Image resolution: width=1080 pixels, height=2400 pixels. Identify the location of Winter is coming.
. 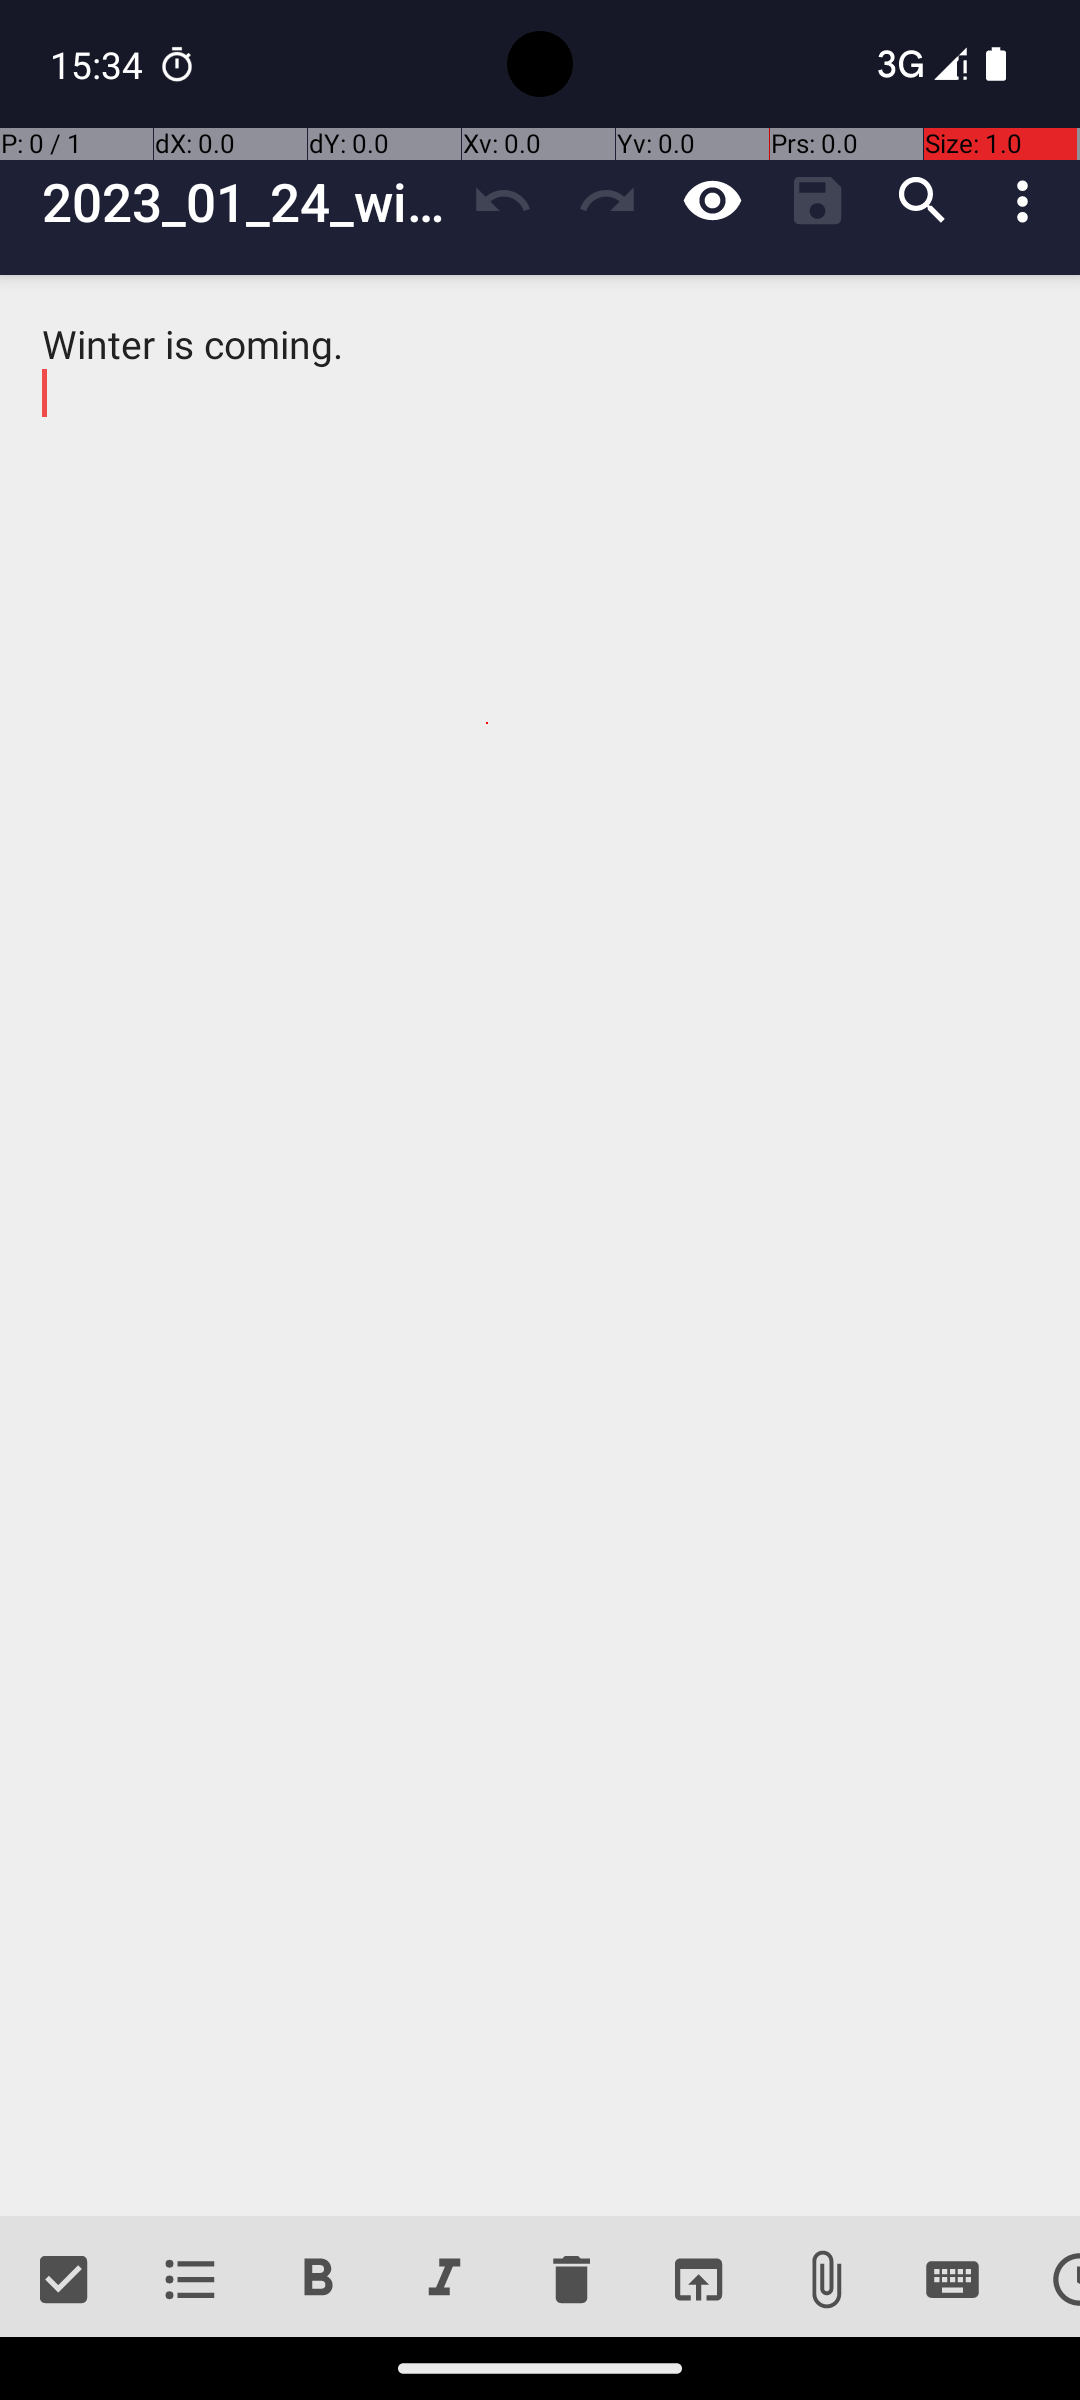
(540, 1246).